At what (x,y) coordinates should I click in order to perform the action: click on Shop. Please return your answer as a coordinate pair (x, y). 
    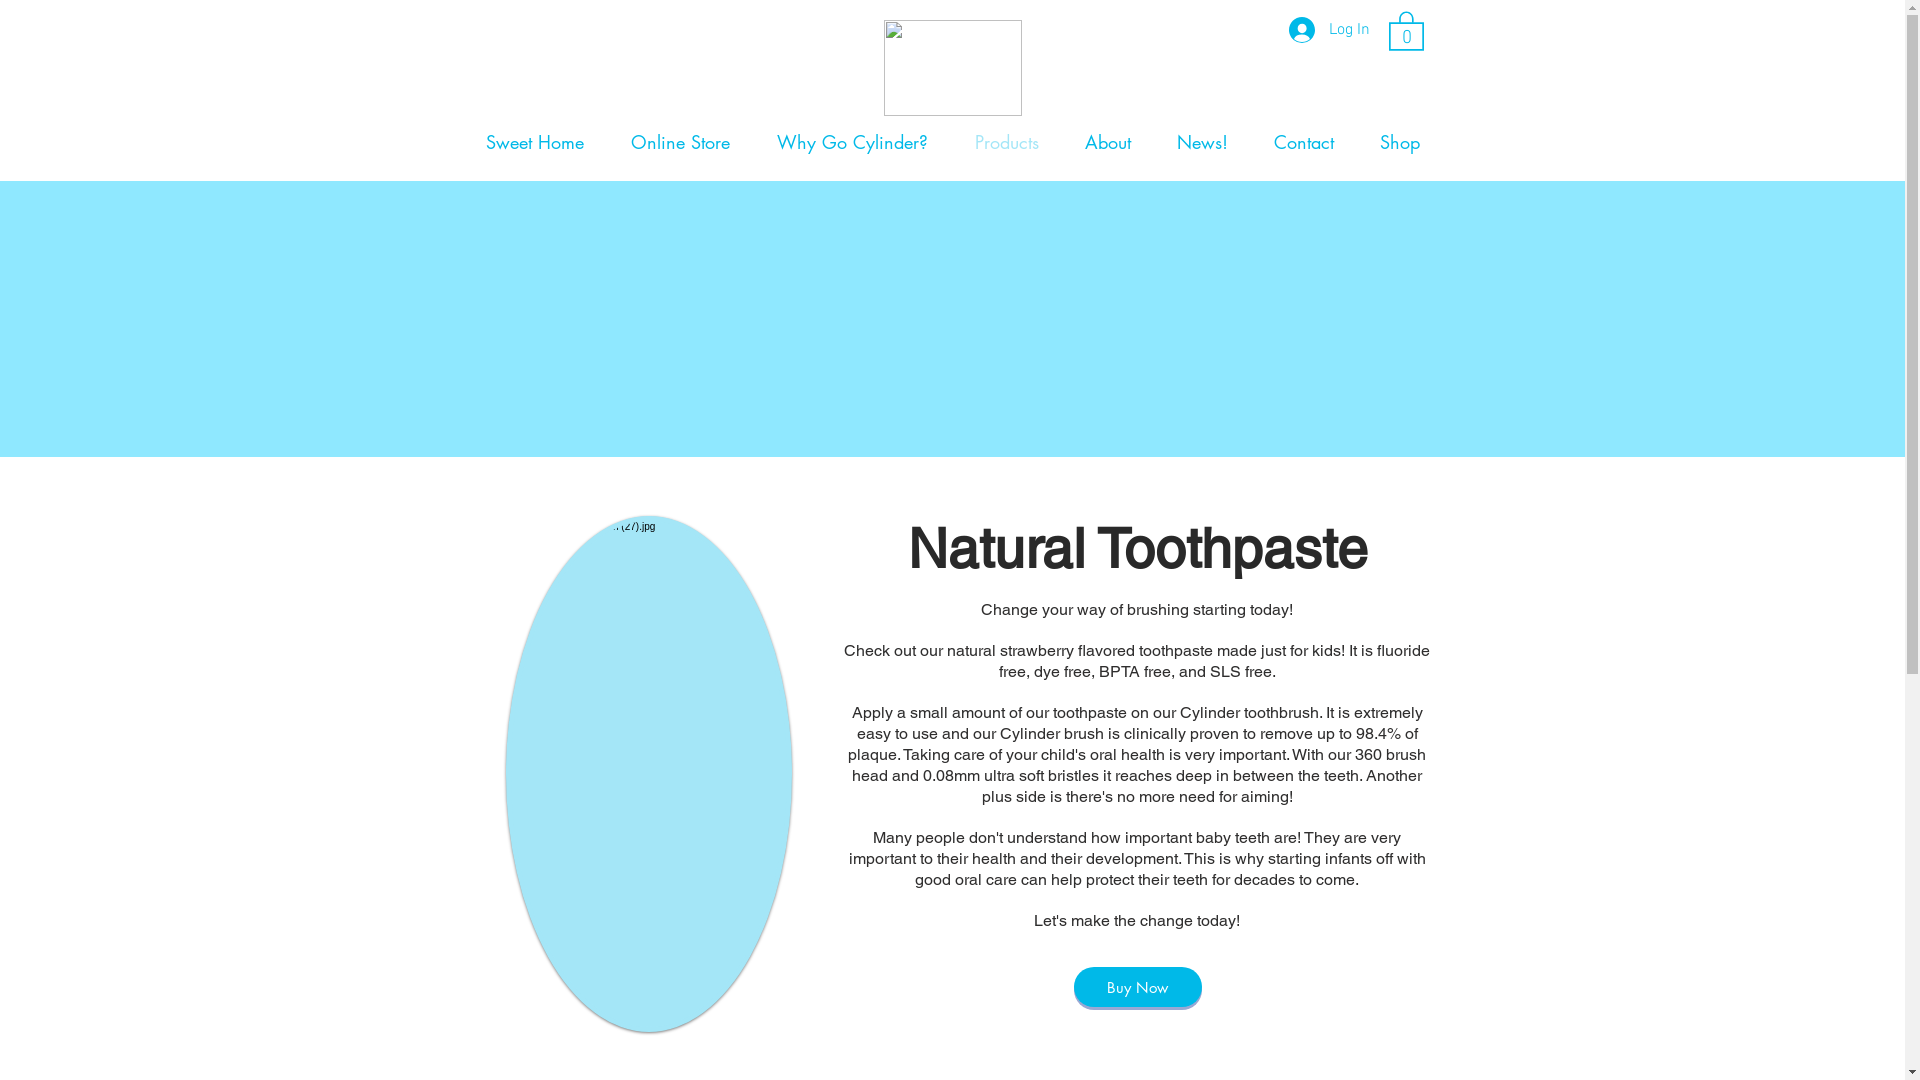
    Looking at the image, I should click on (1399, 142).